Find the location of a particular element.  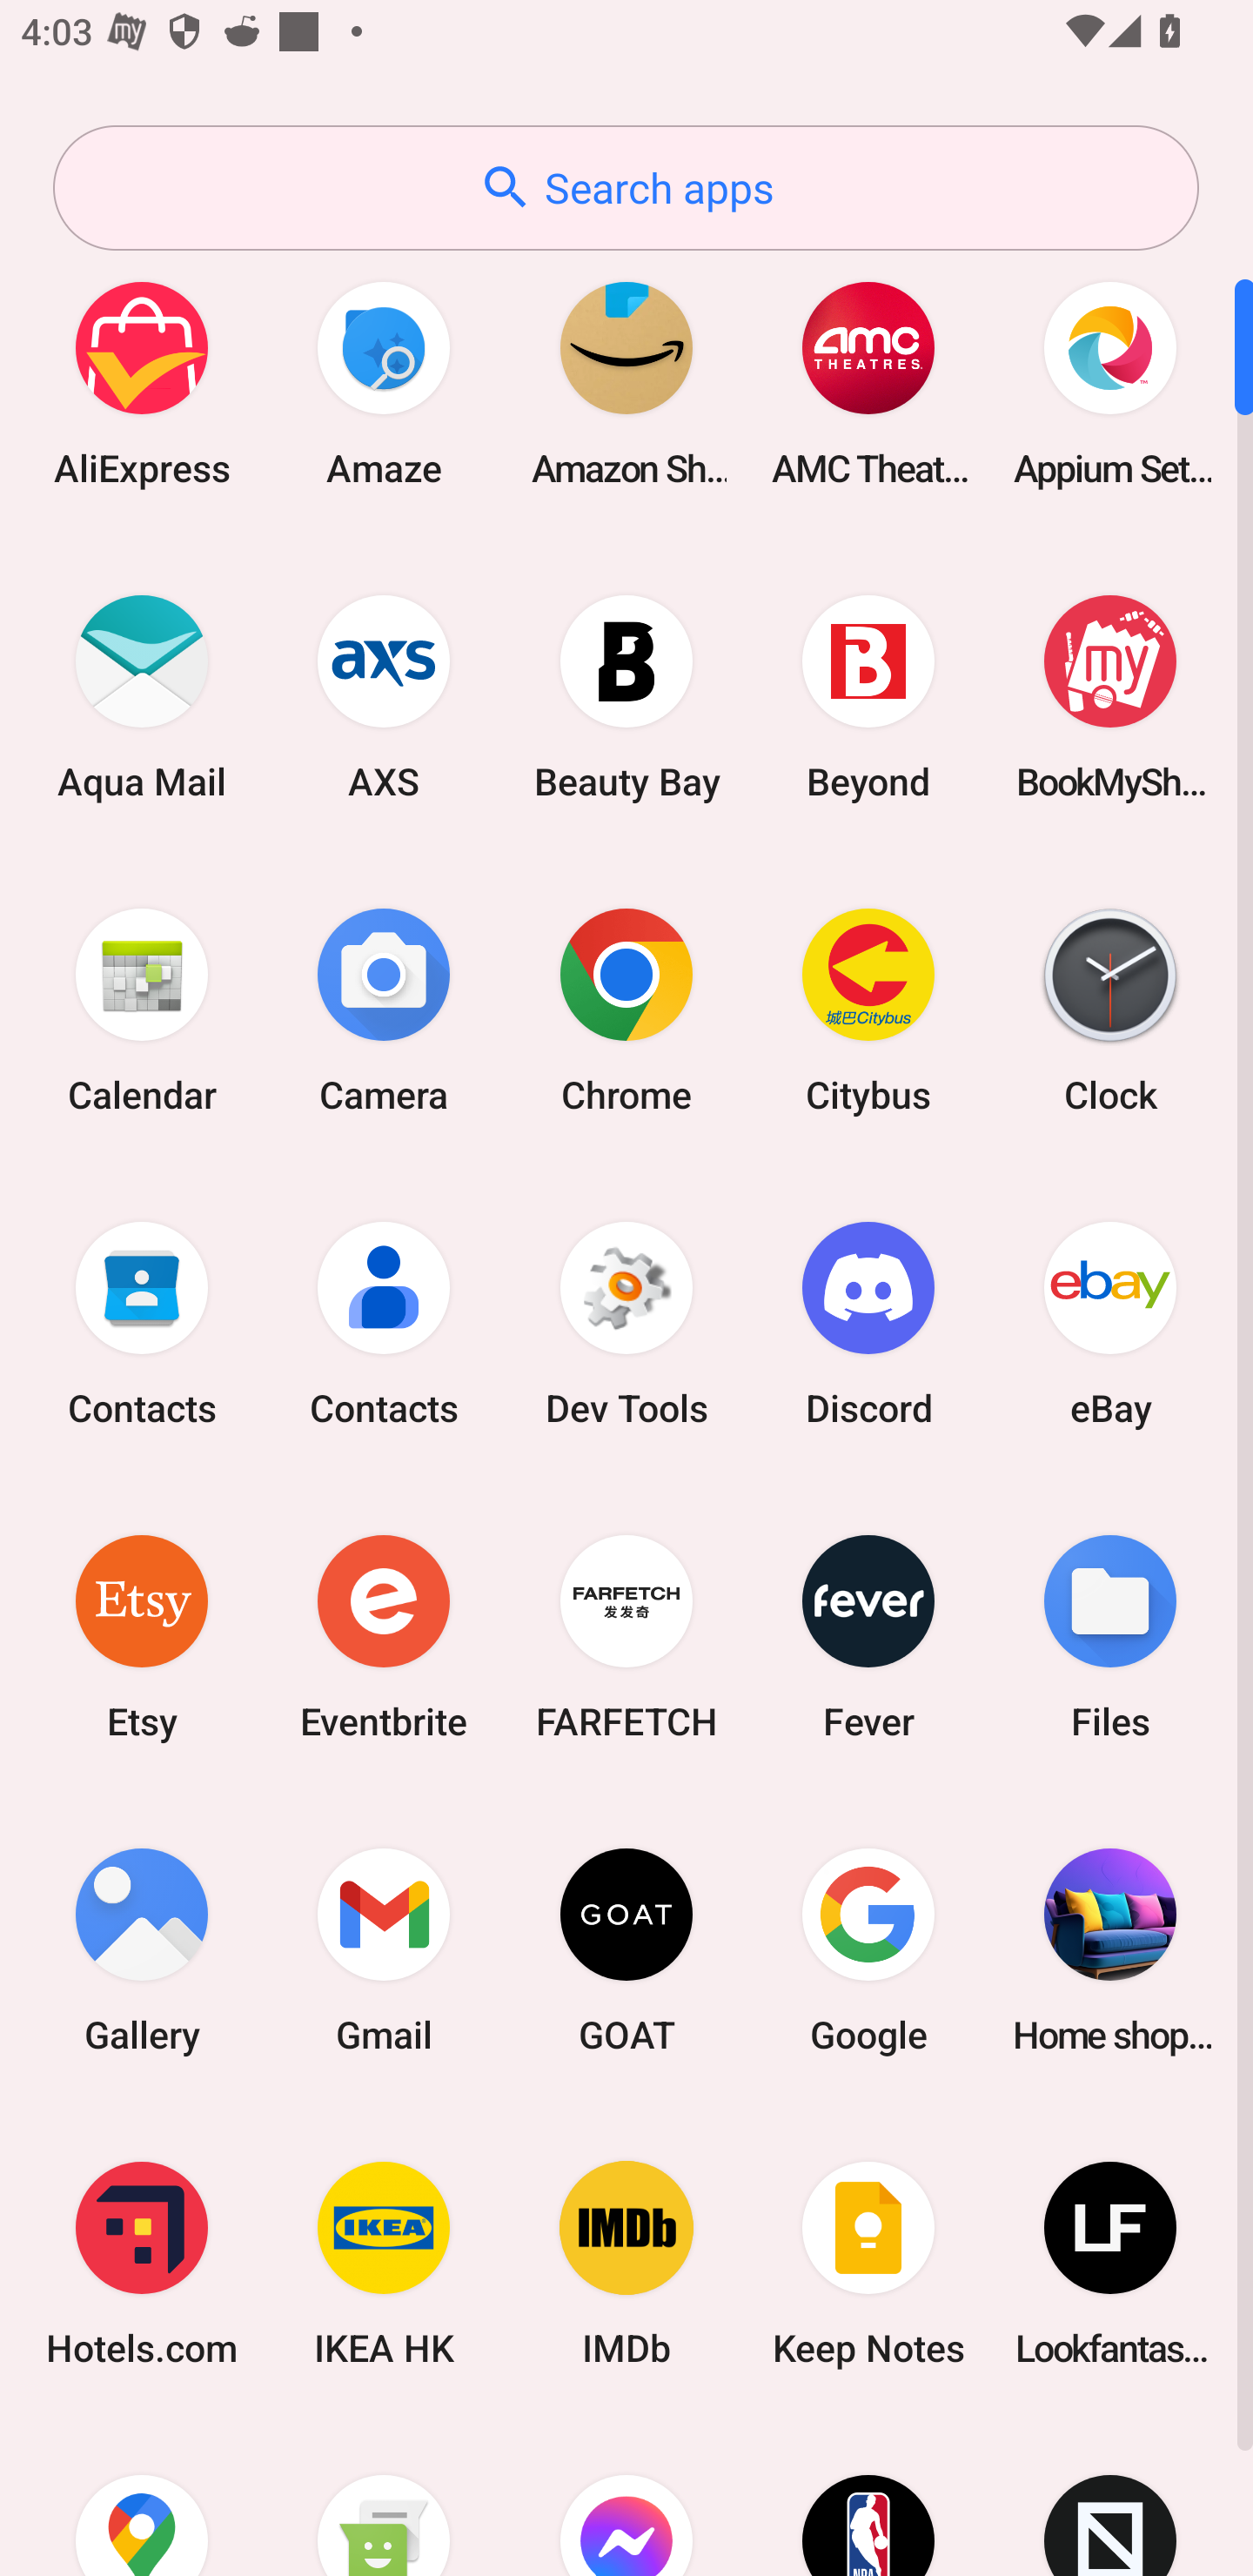

Clock is located at coordinates (1110, 1010).